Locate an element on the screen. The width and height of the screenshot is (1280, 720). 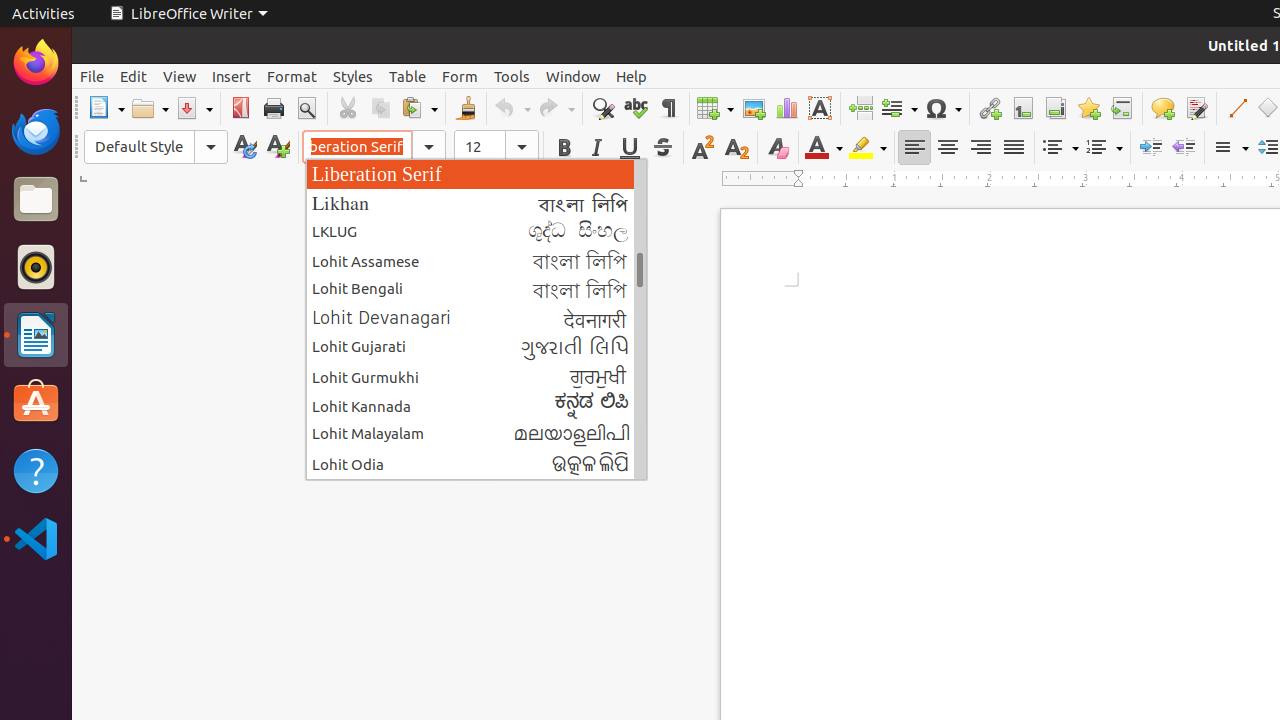
Help is located at coordinates (632, 76).